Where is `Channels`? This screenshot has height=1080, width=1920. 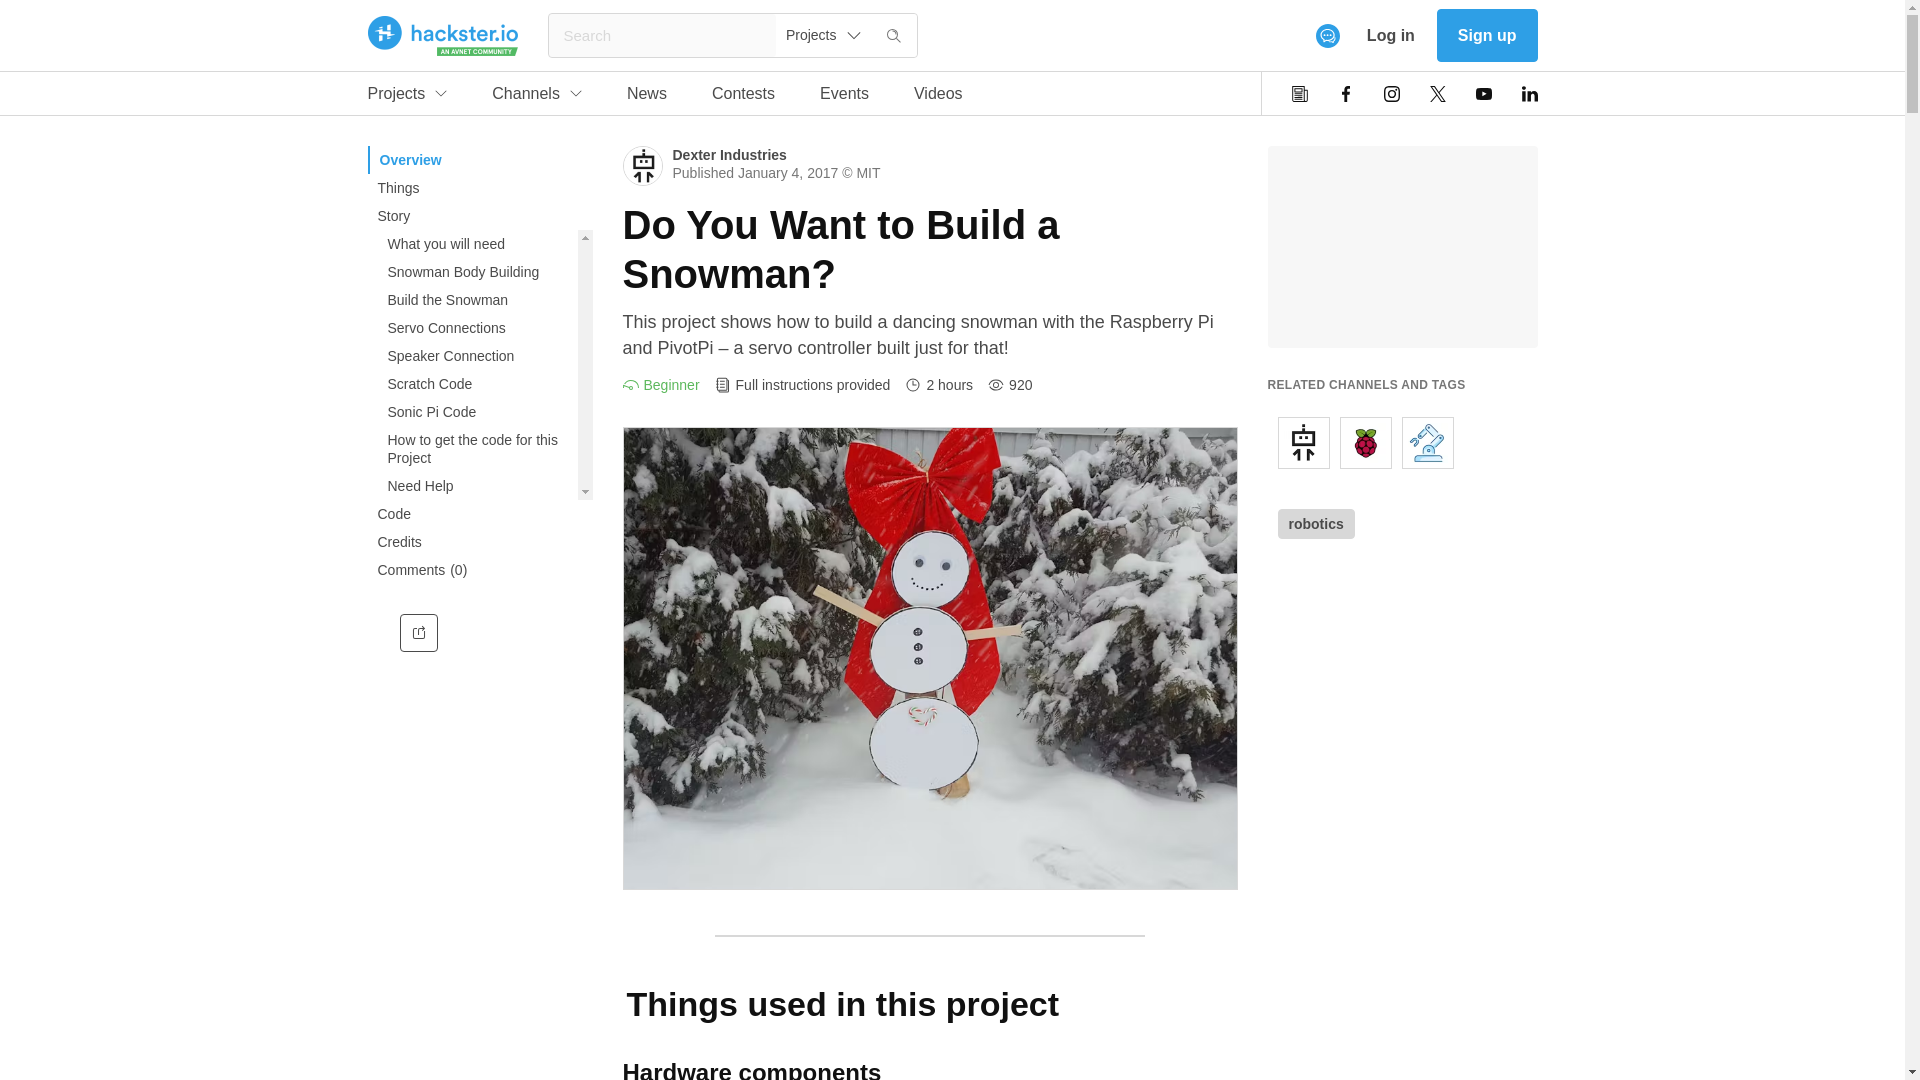 Channels is located at coordinates (536, 98).